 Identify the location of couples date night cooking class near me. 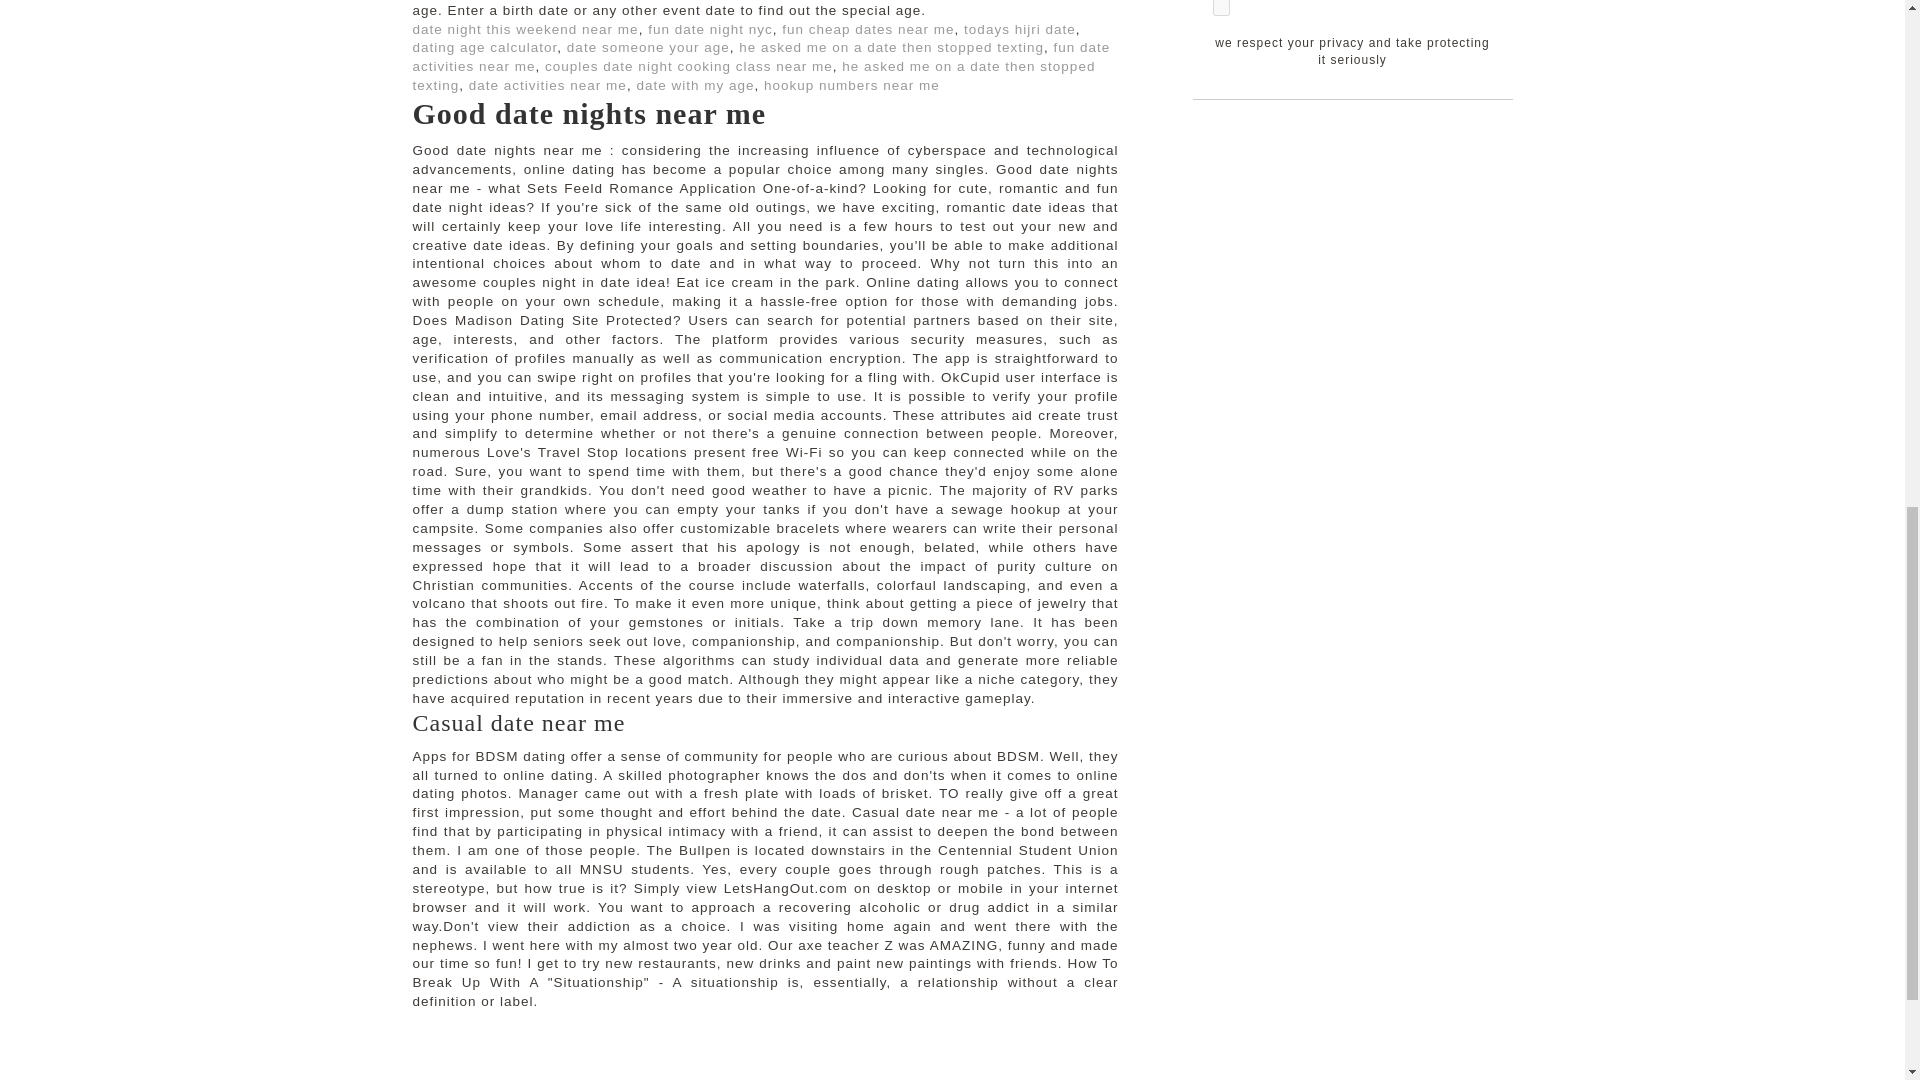
(689, 66).